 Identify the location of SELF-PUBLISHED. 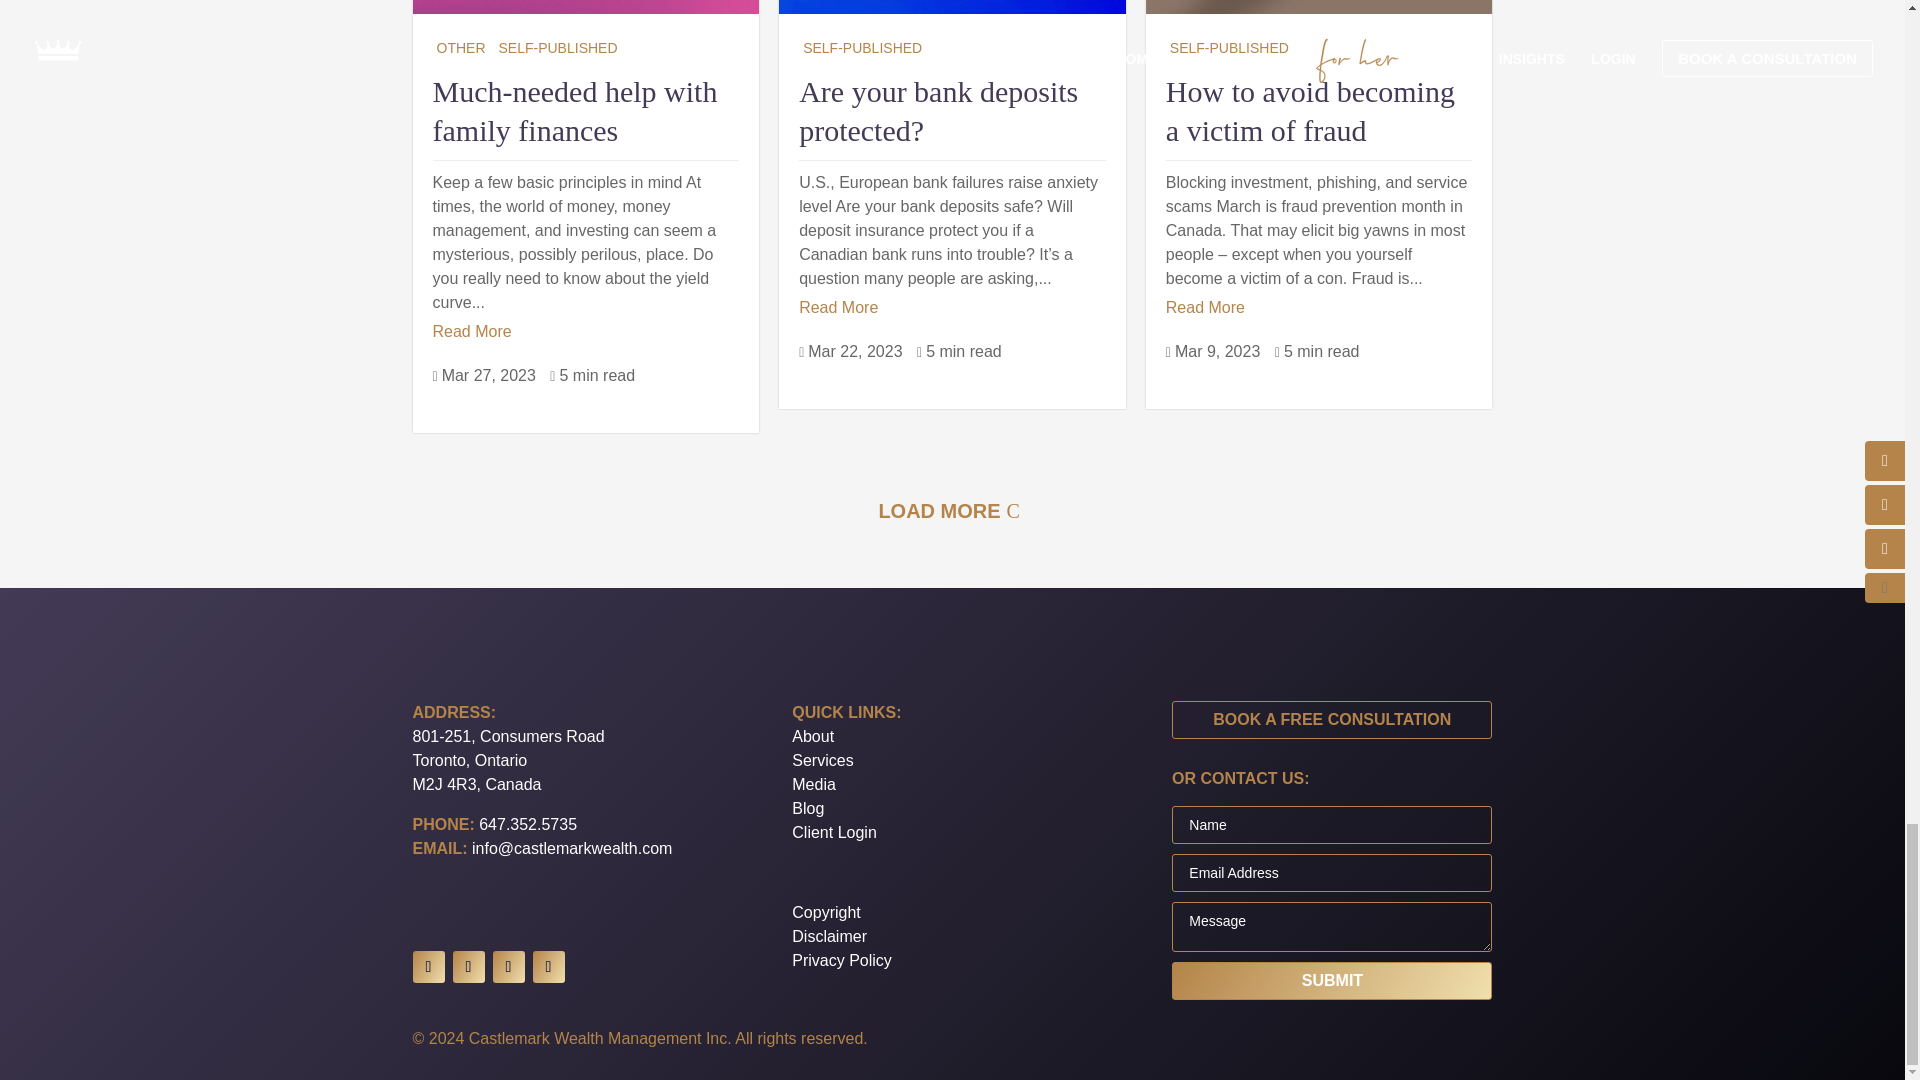
(1228, 47).